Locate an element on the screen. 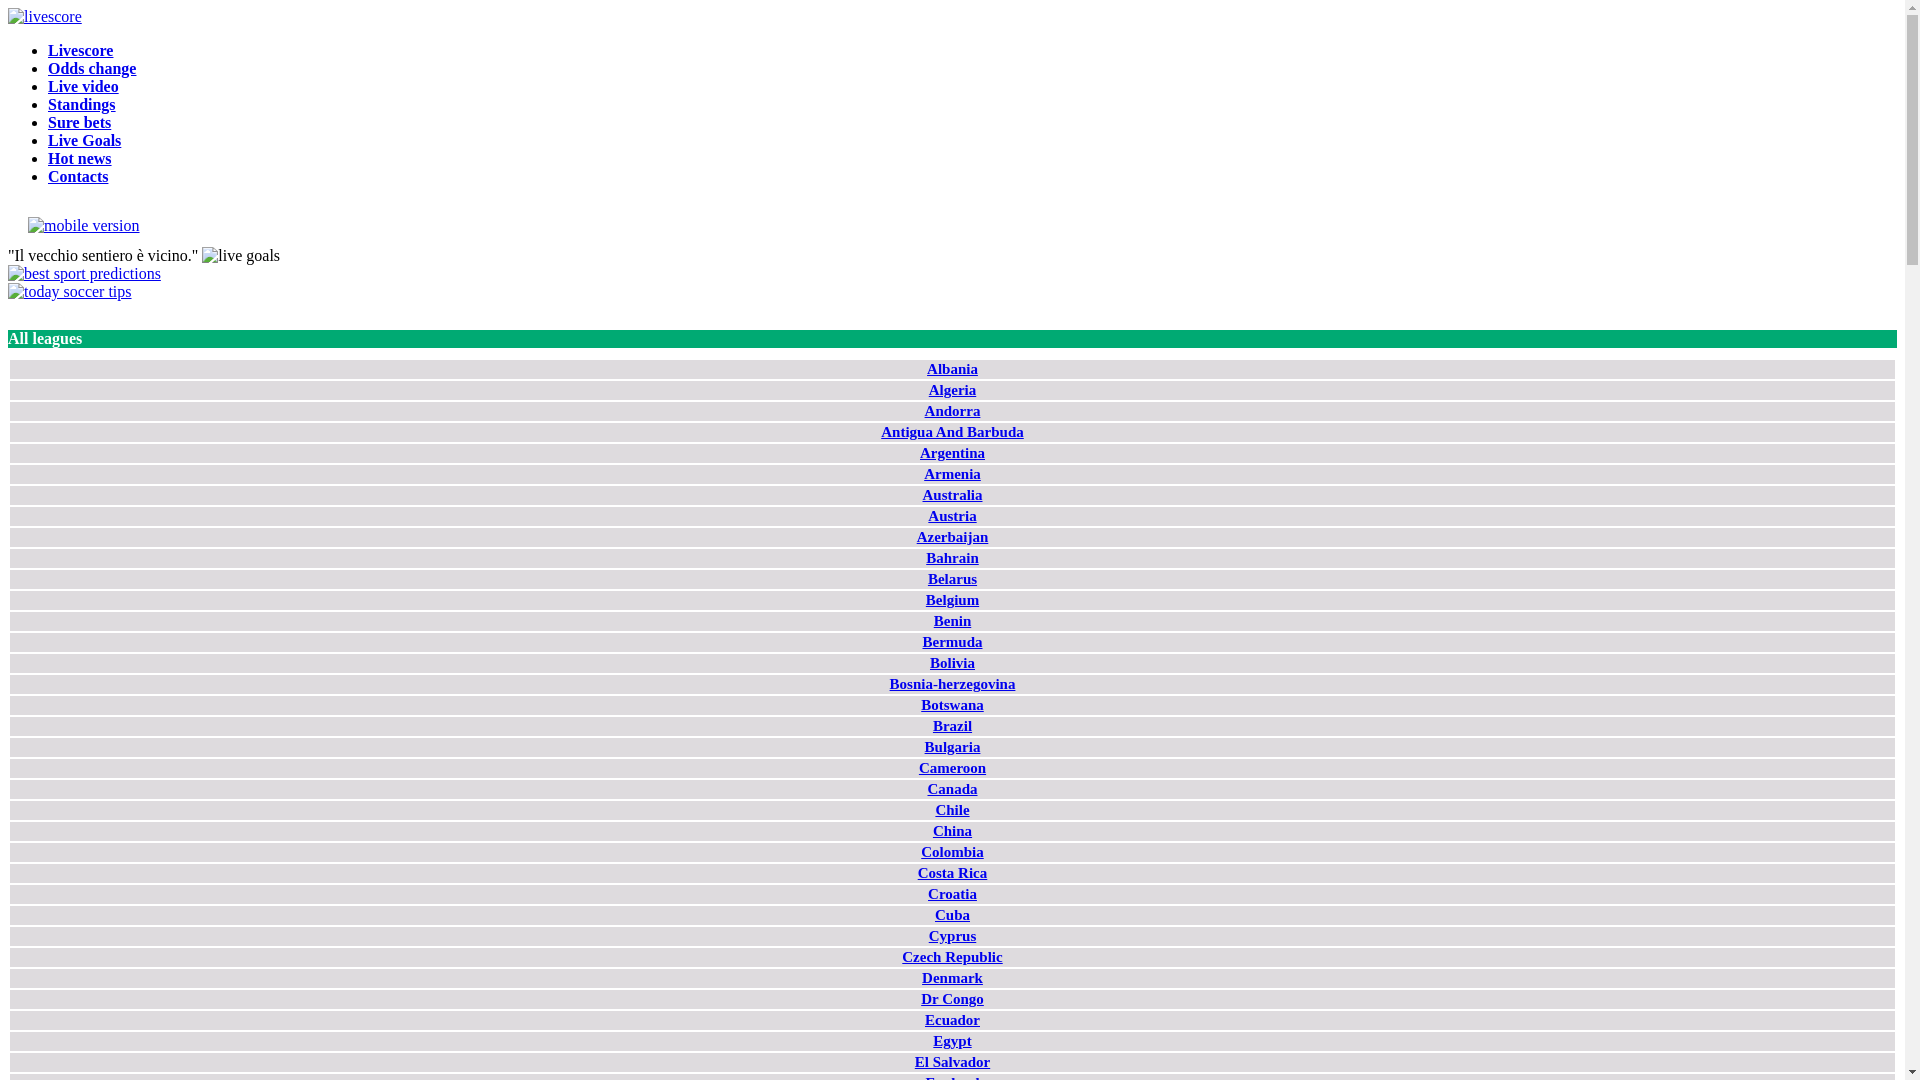  Costa Rica is located at coordinates (952, 873).